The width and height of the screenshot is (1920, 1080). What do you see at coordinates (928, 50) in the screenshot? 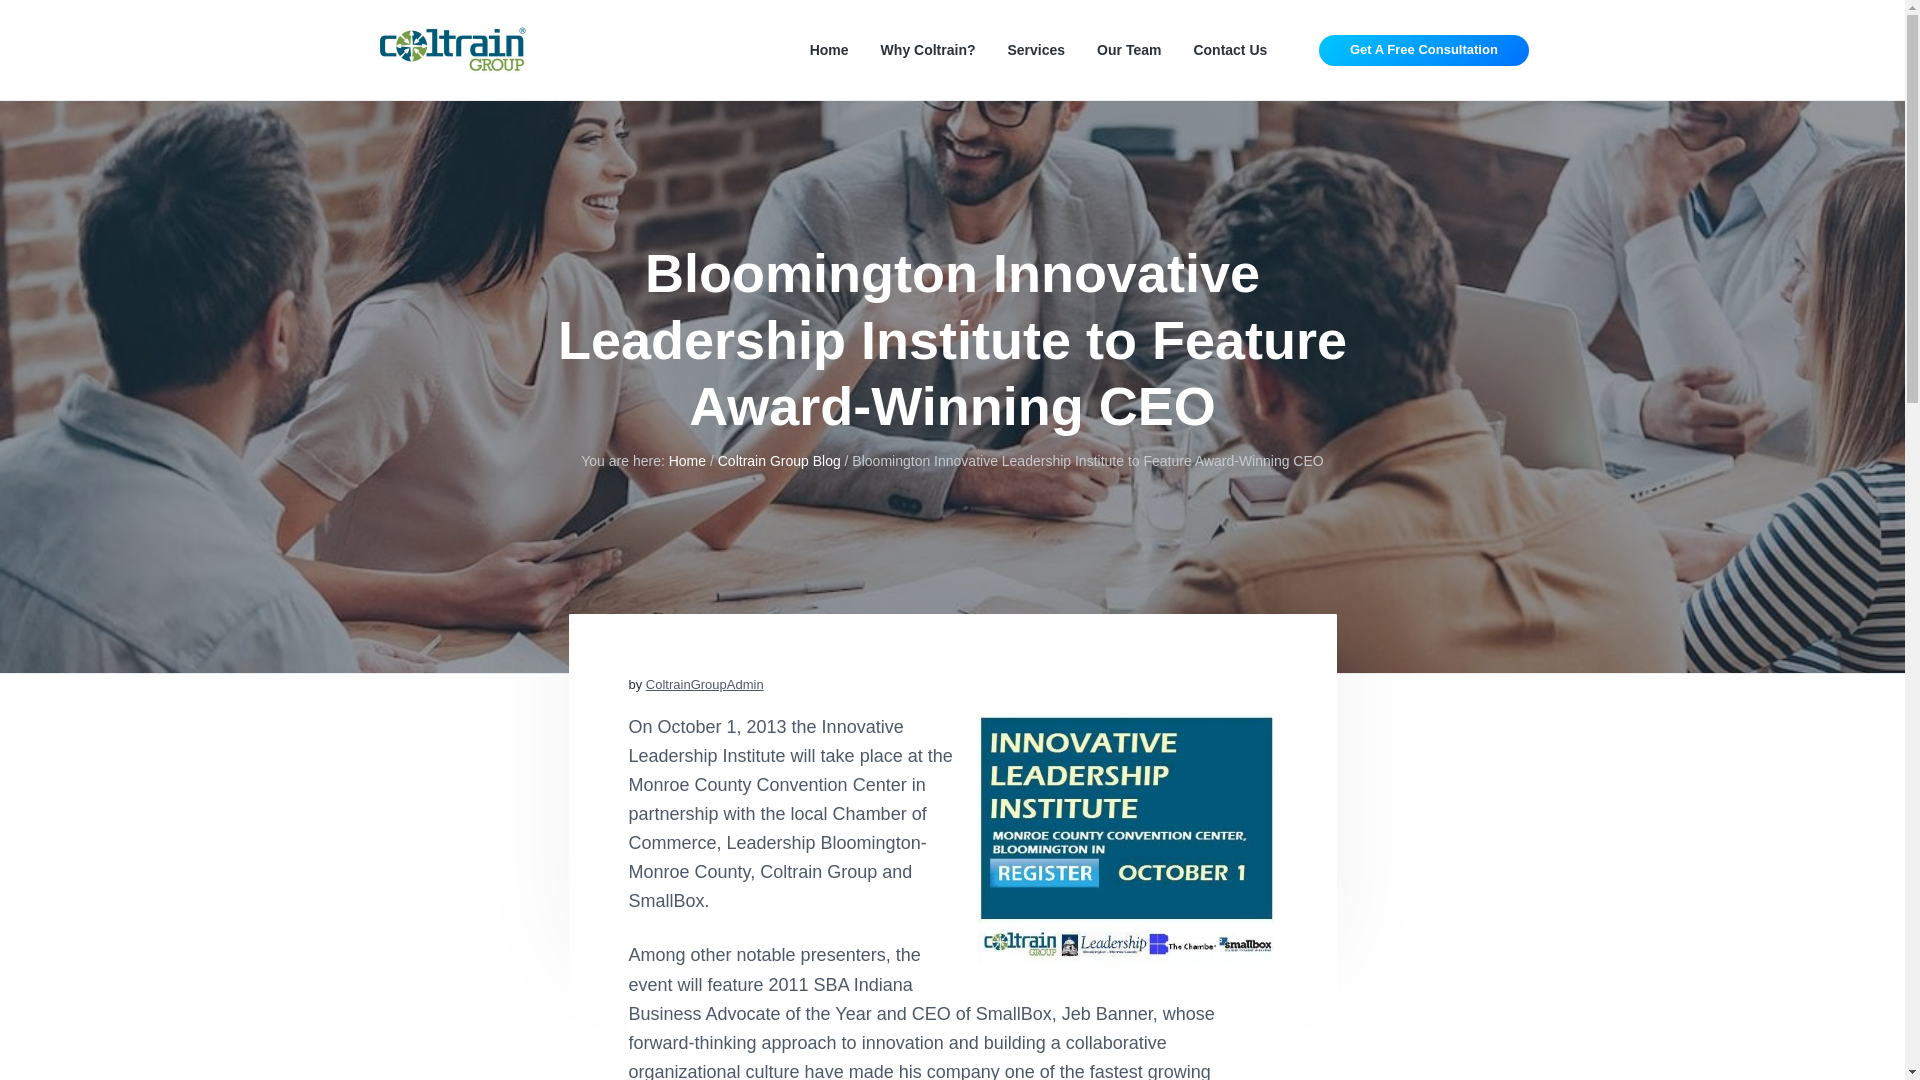
I see `Why Coltrain?` at bounding box center [928, 50].